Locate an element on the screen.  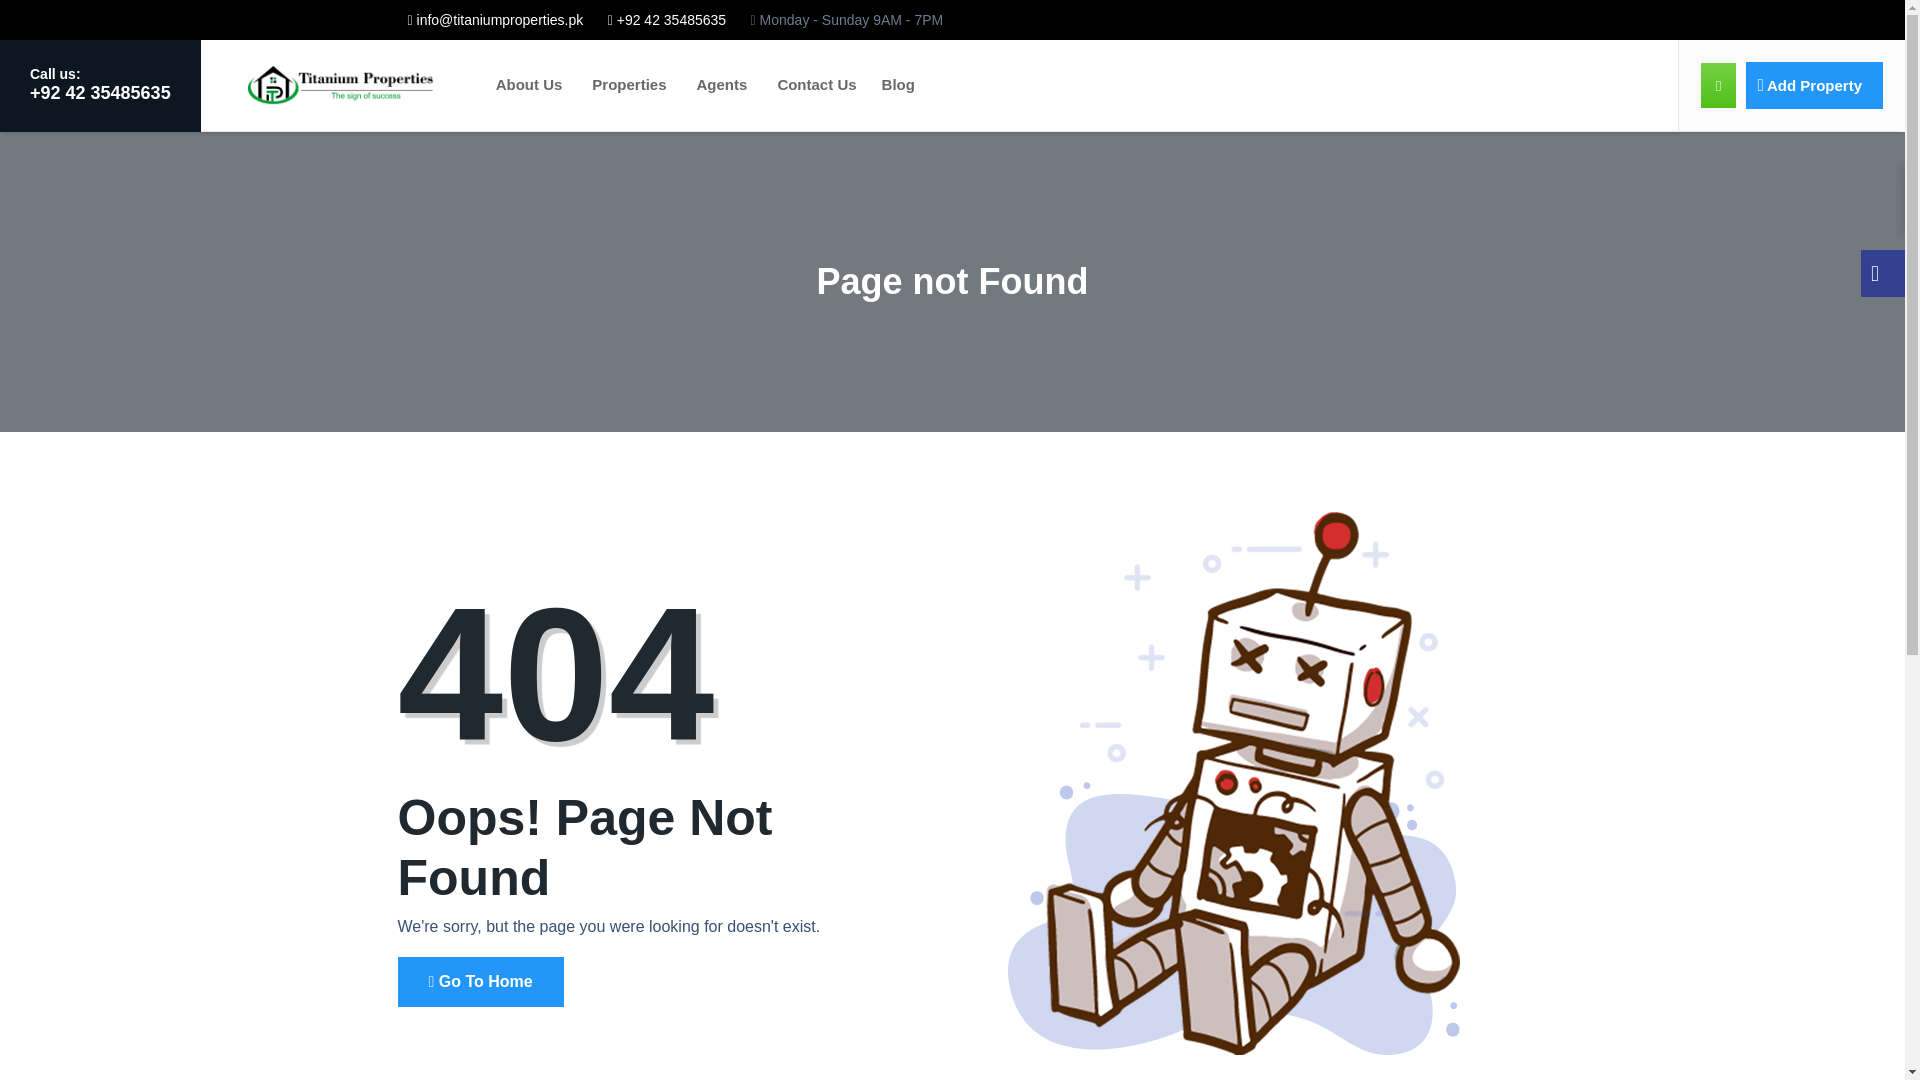
Contact Us is located at coordinates (816, 84).